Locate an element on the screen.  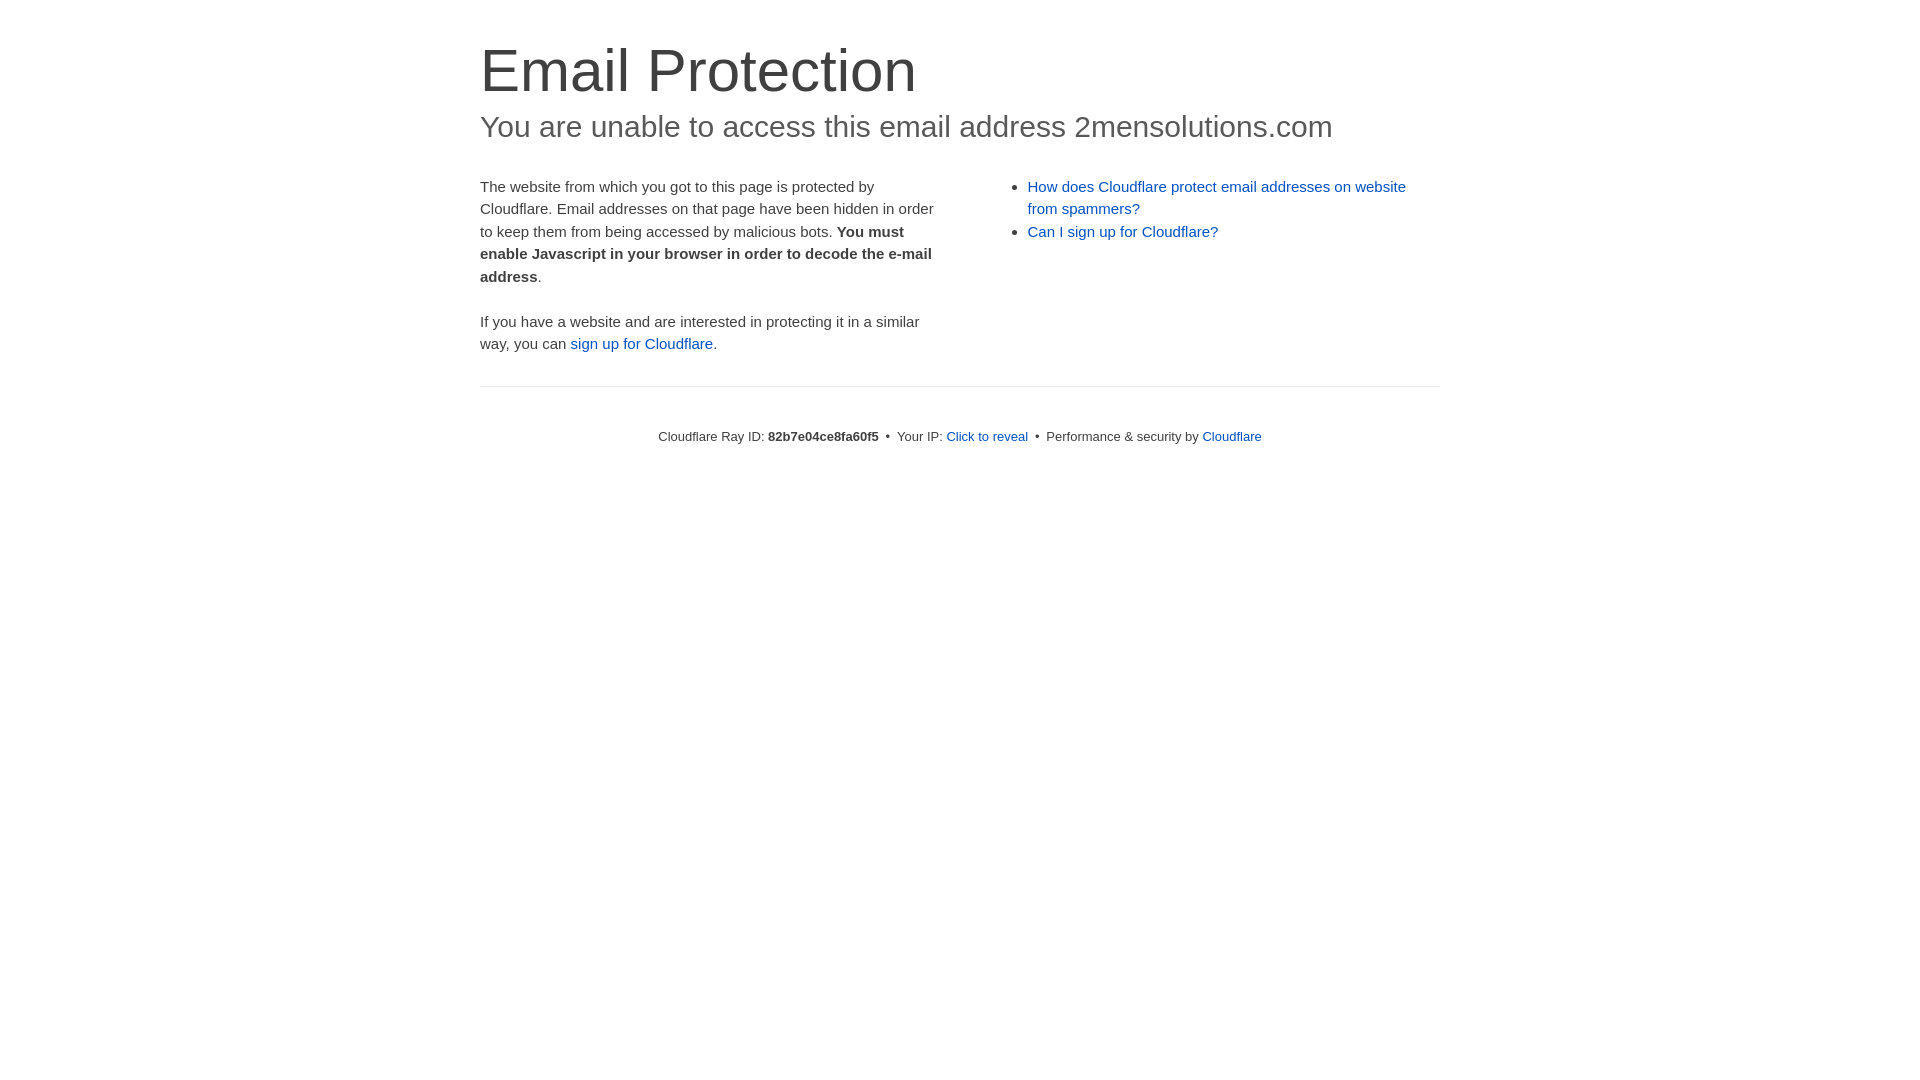
Cloudflare is located at coordinates (1232, 436).